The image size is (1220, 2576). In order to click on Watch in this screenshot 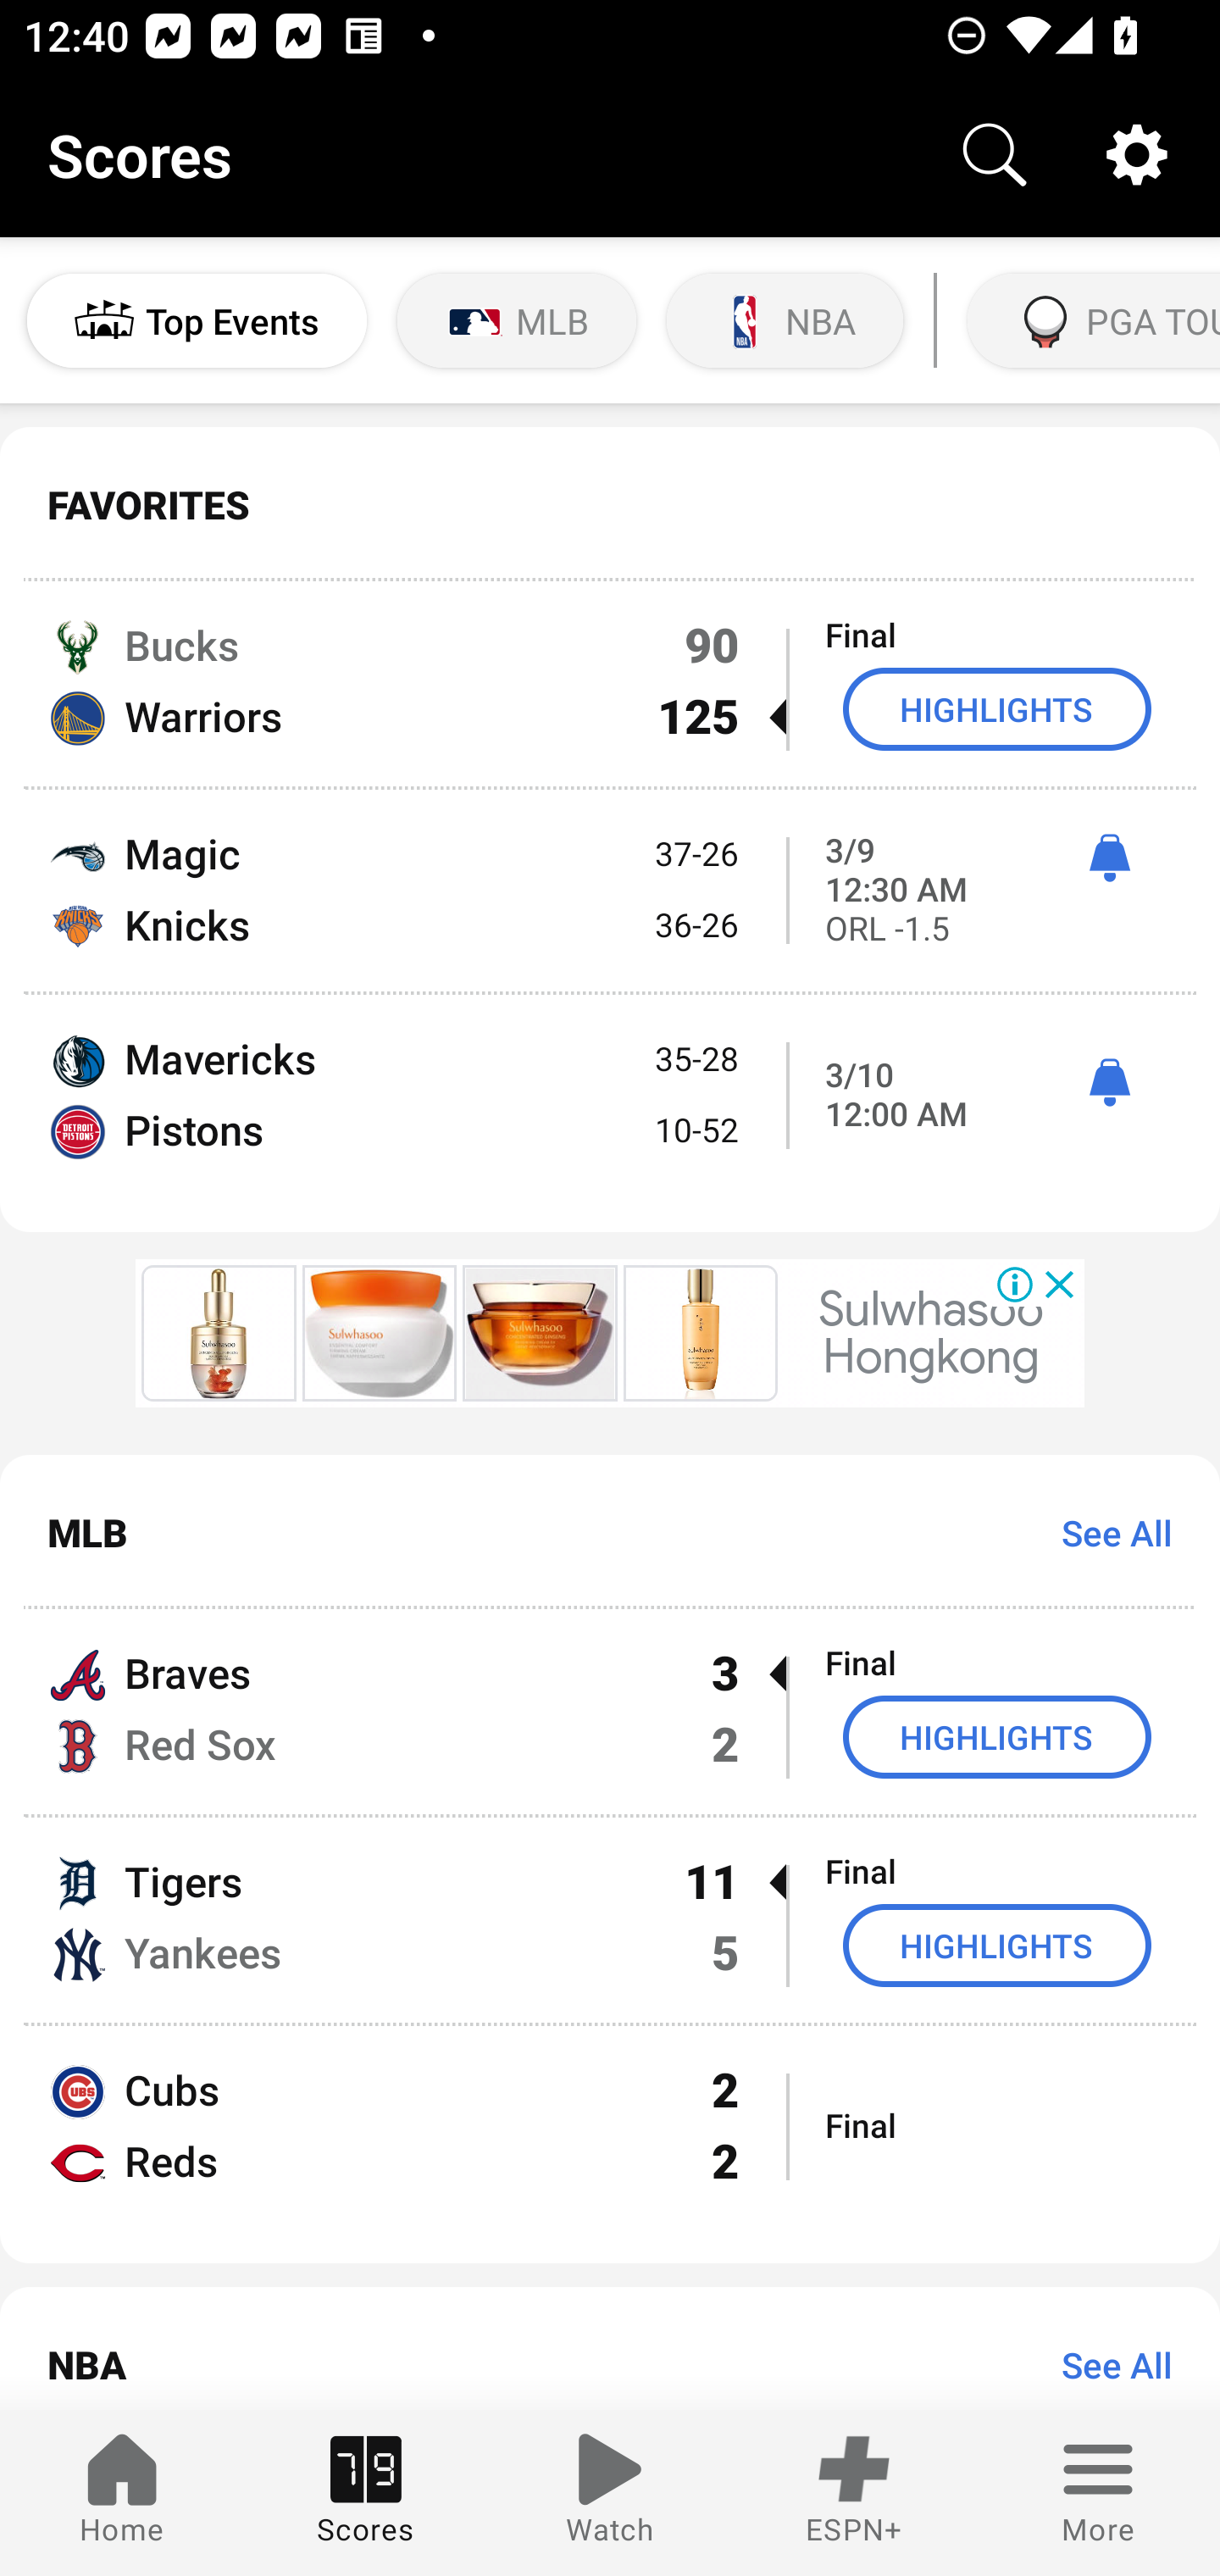, I will do `click(610, 2493)`.